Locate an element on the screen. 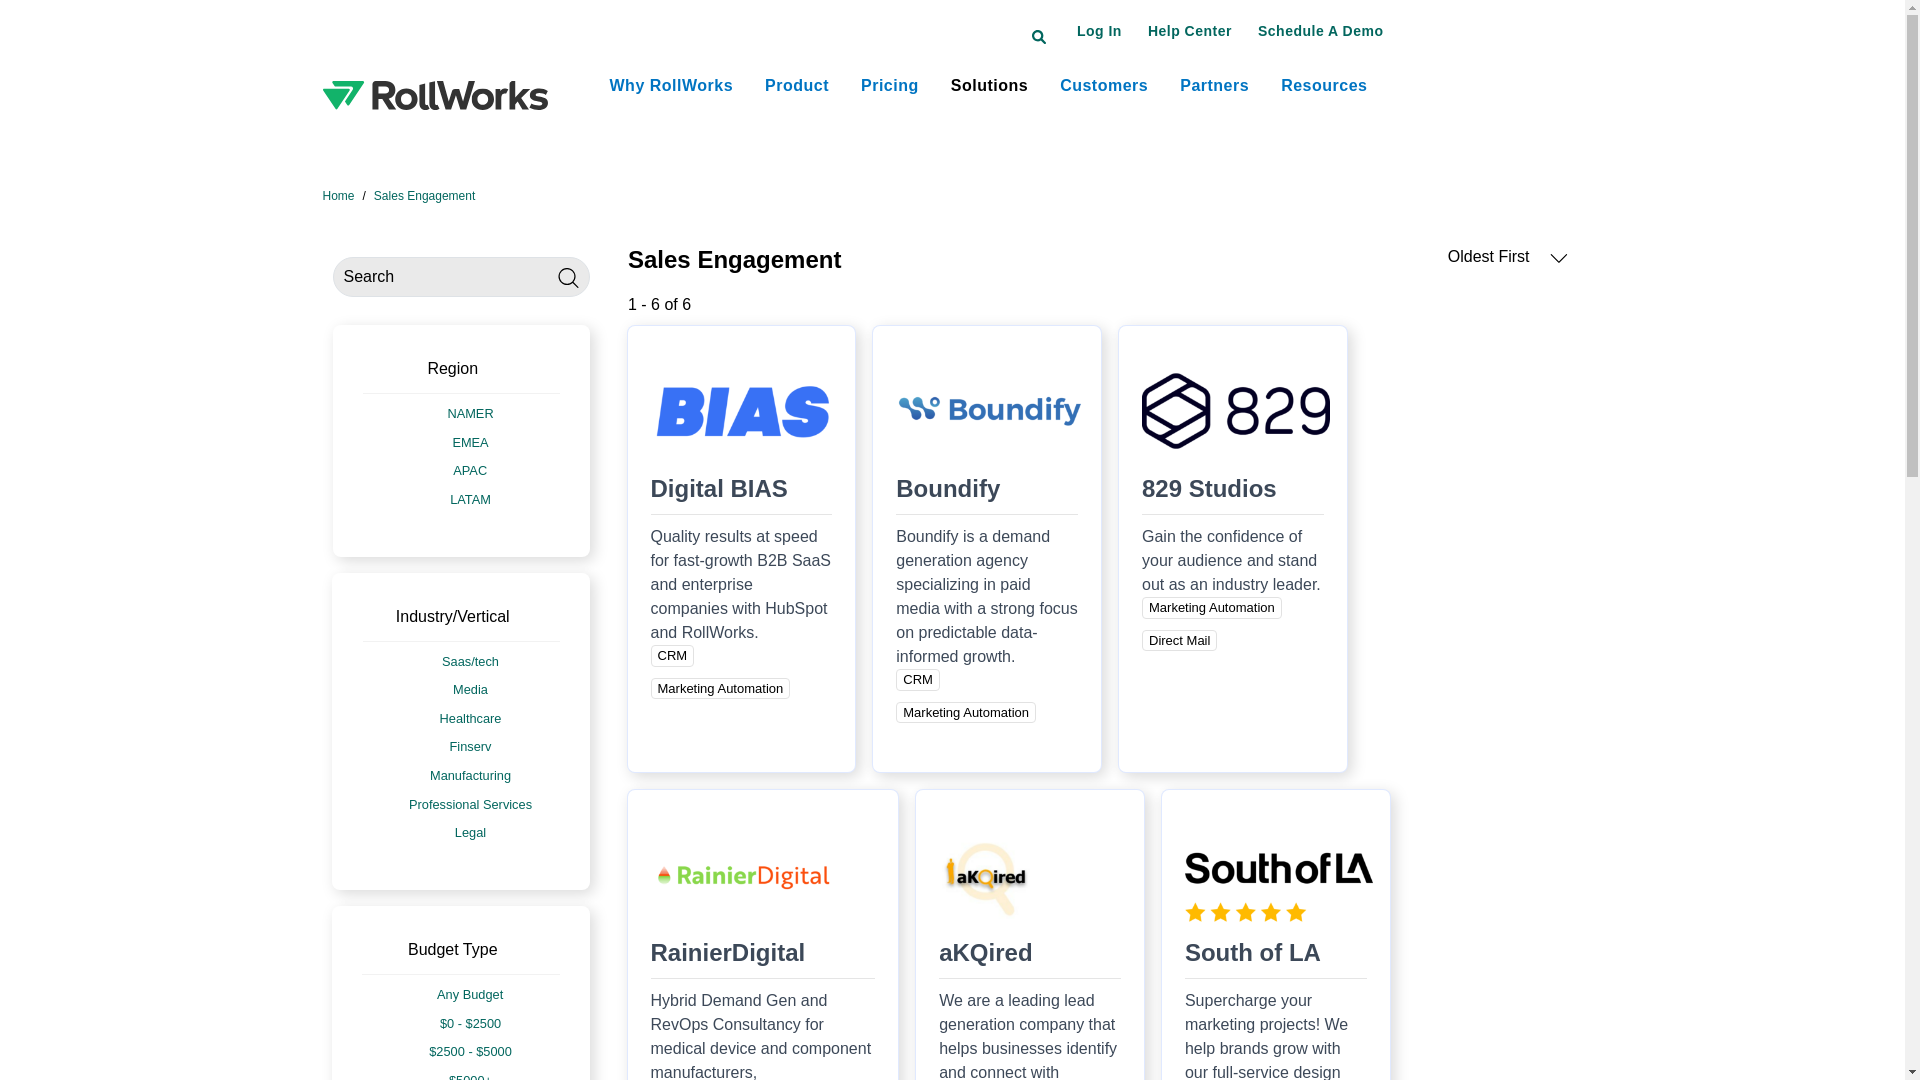  Log In is located at coordinates (1099, 30).